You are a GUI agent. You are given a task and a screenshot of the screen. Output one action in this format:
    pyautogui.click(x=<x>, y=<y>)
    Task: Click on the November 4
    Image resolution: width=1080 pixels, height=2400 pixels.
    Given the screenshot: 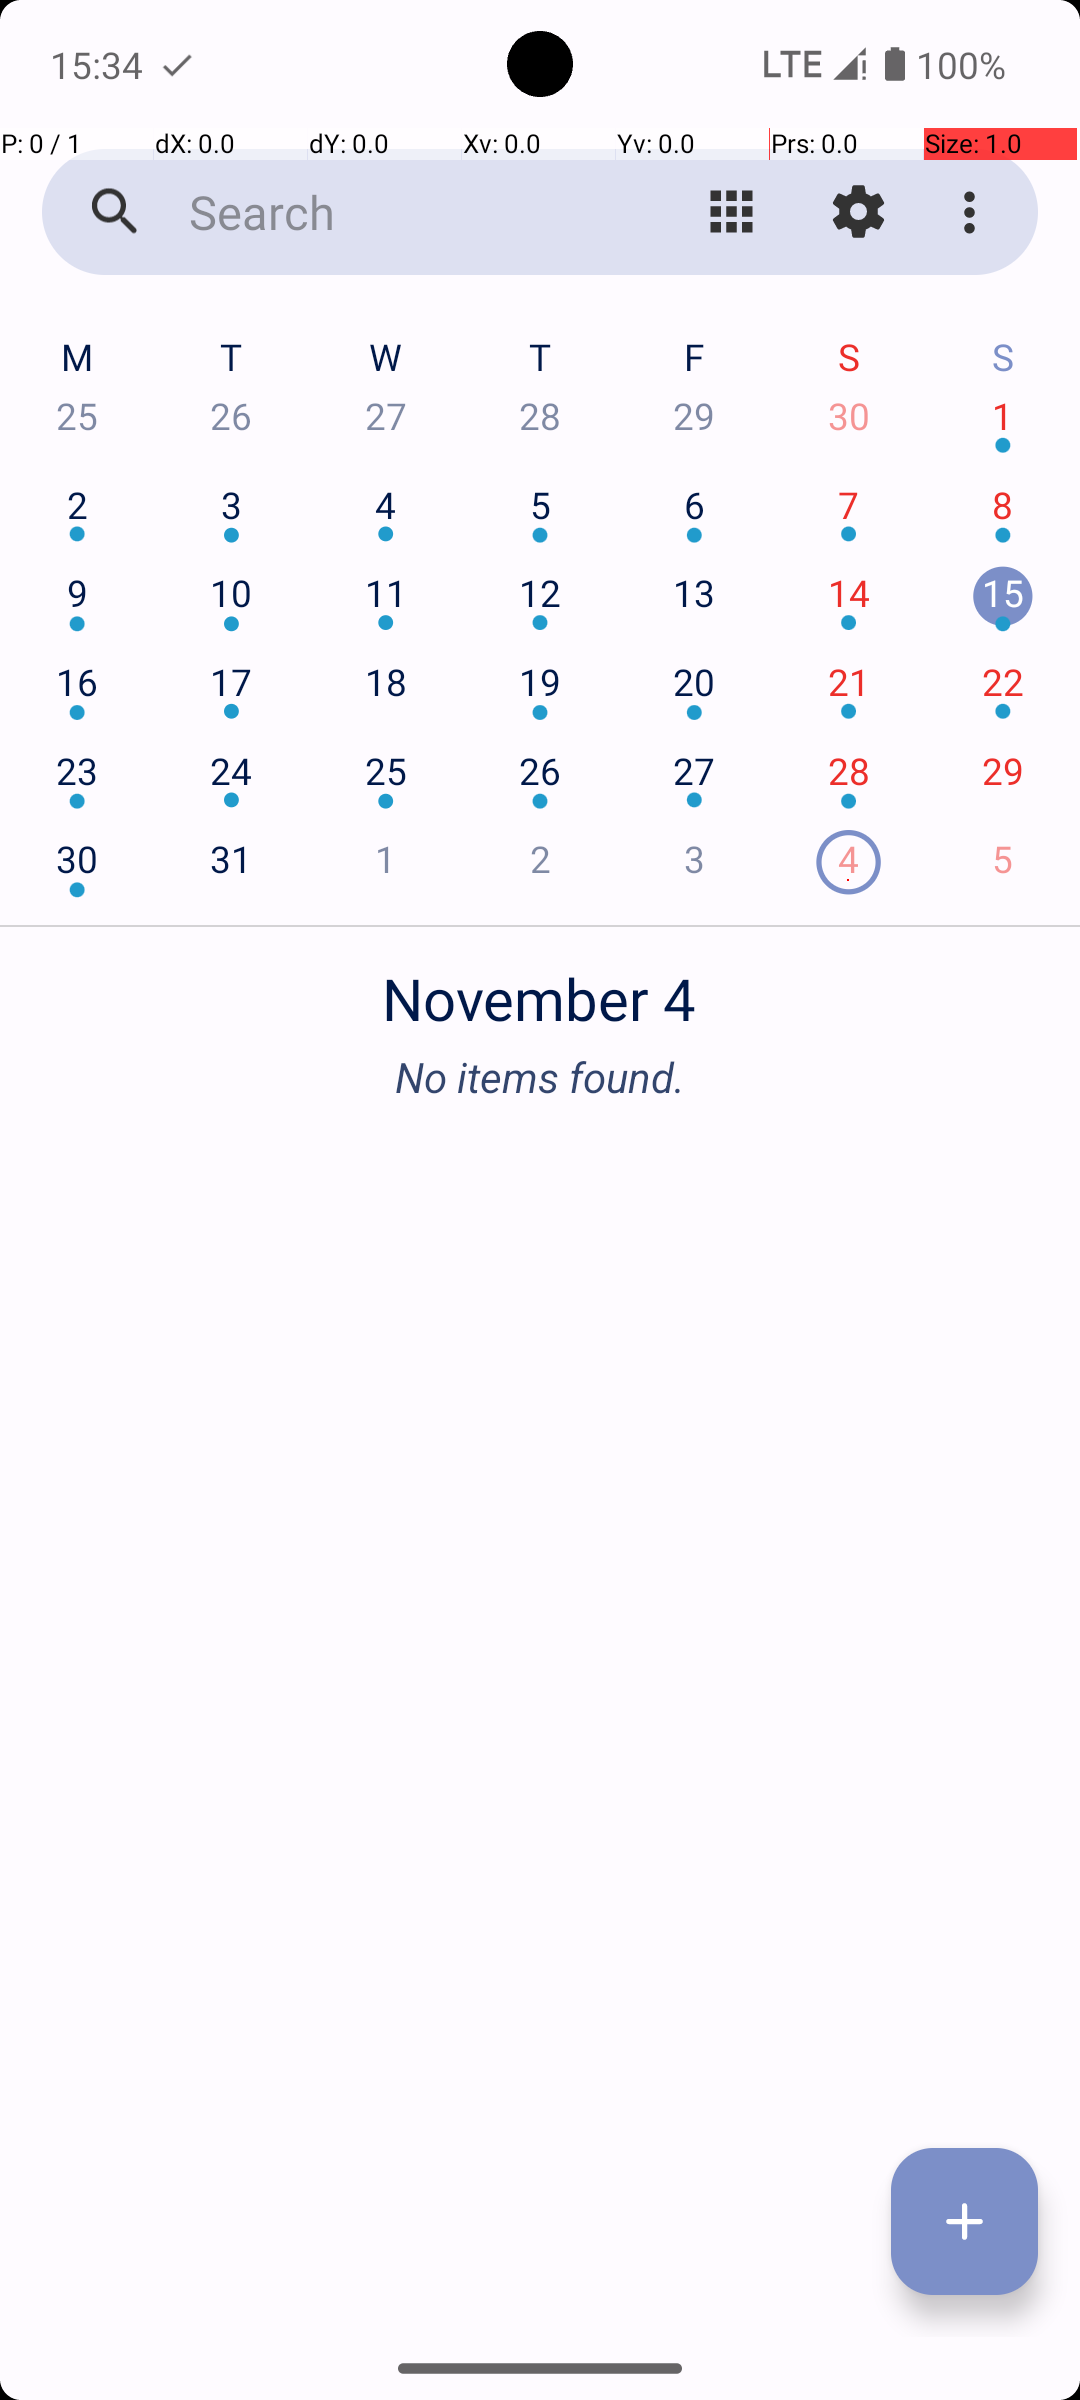 What is the action you would take?
    pyautogui.click(x=540, y=988)
    